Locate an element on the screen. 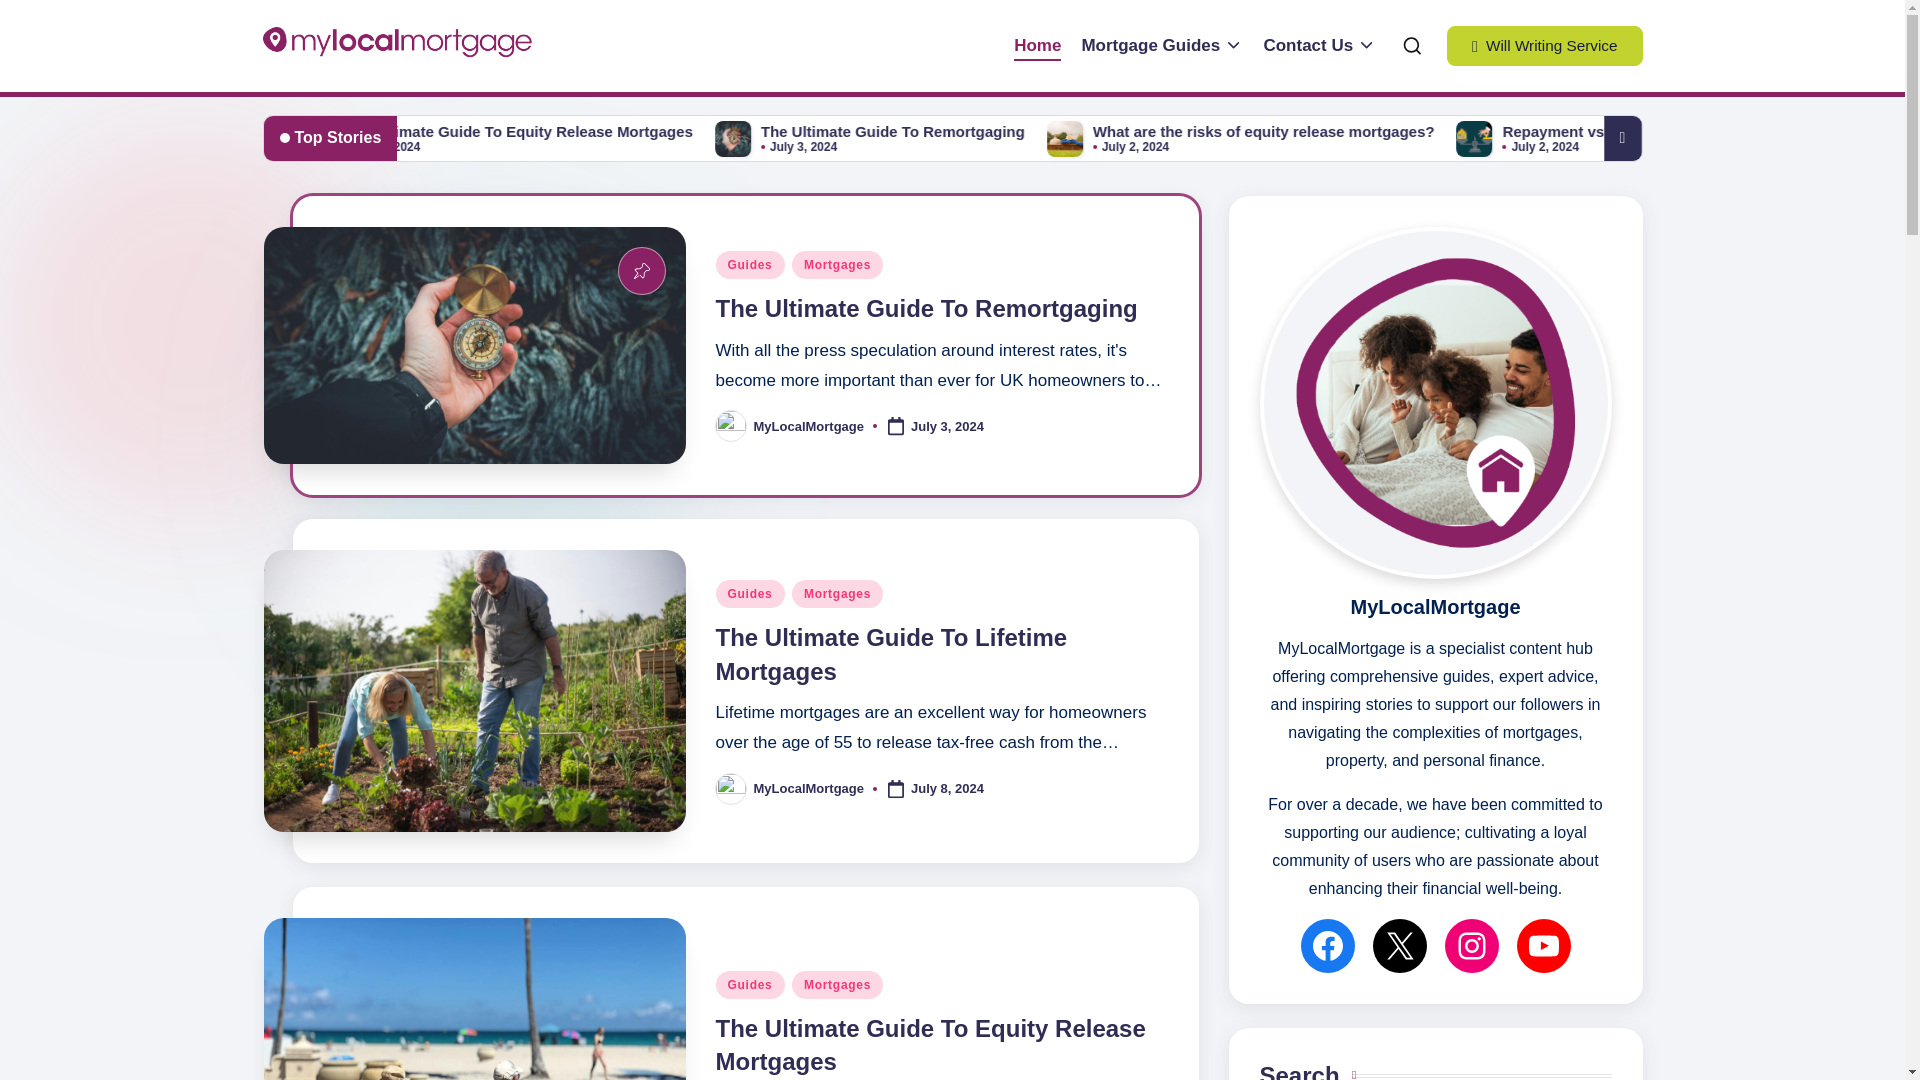 The image size is (1920, 1080). Home is located at coordinates (1037, 46).